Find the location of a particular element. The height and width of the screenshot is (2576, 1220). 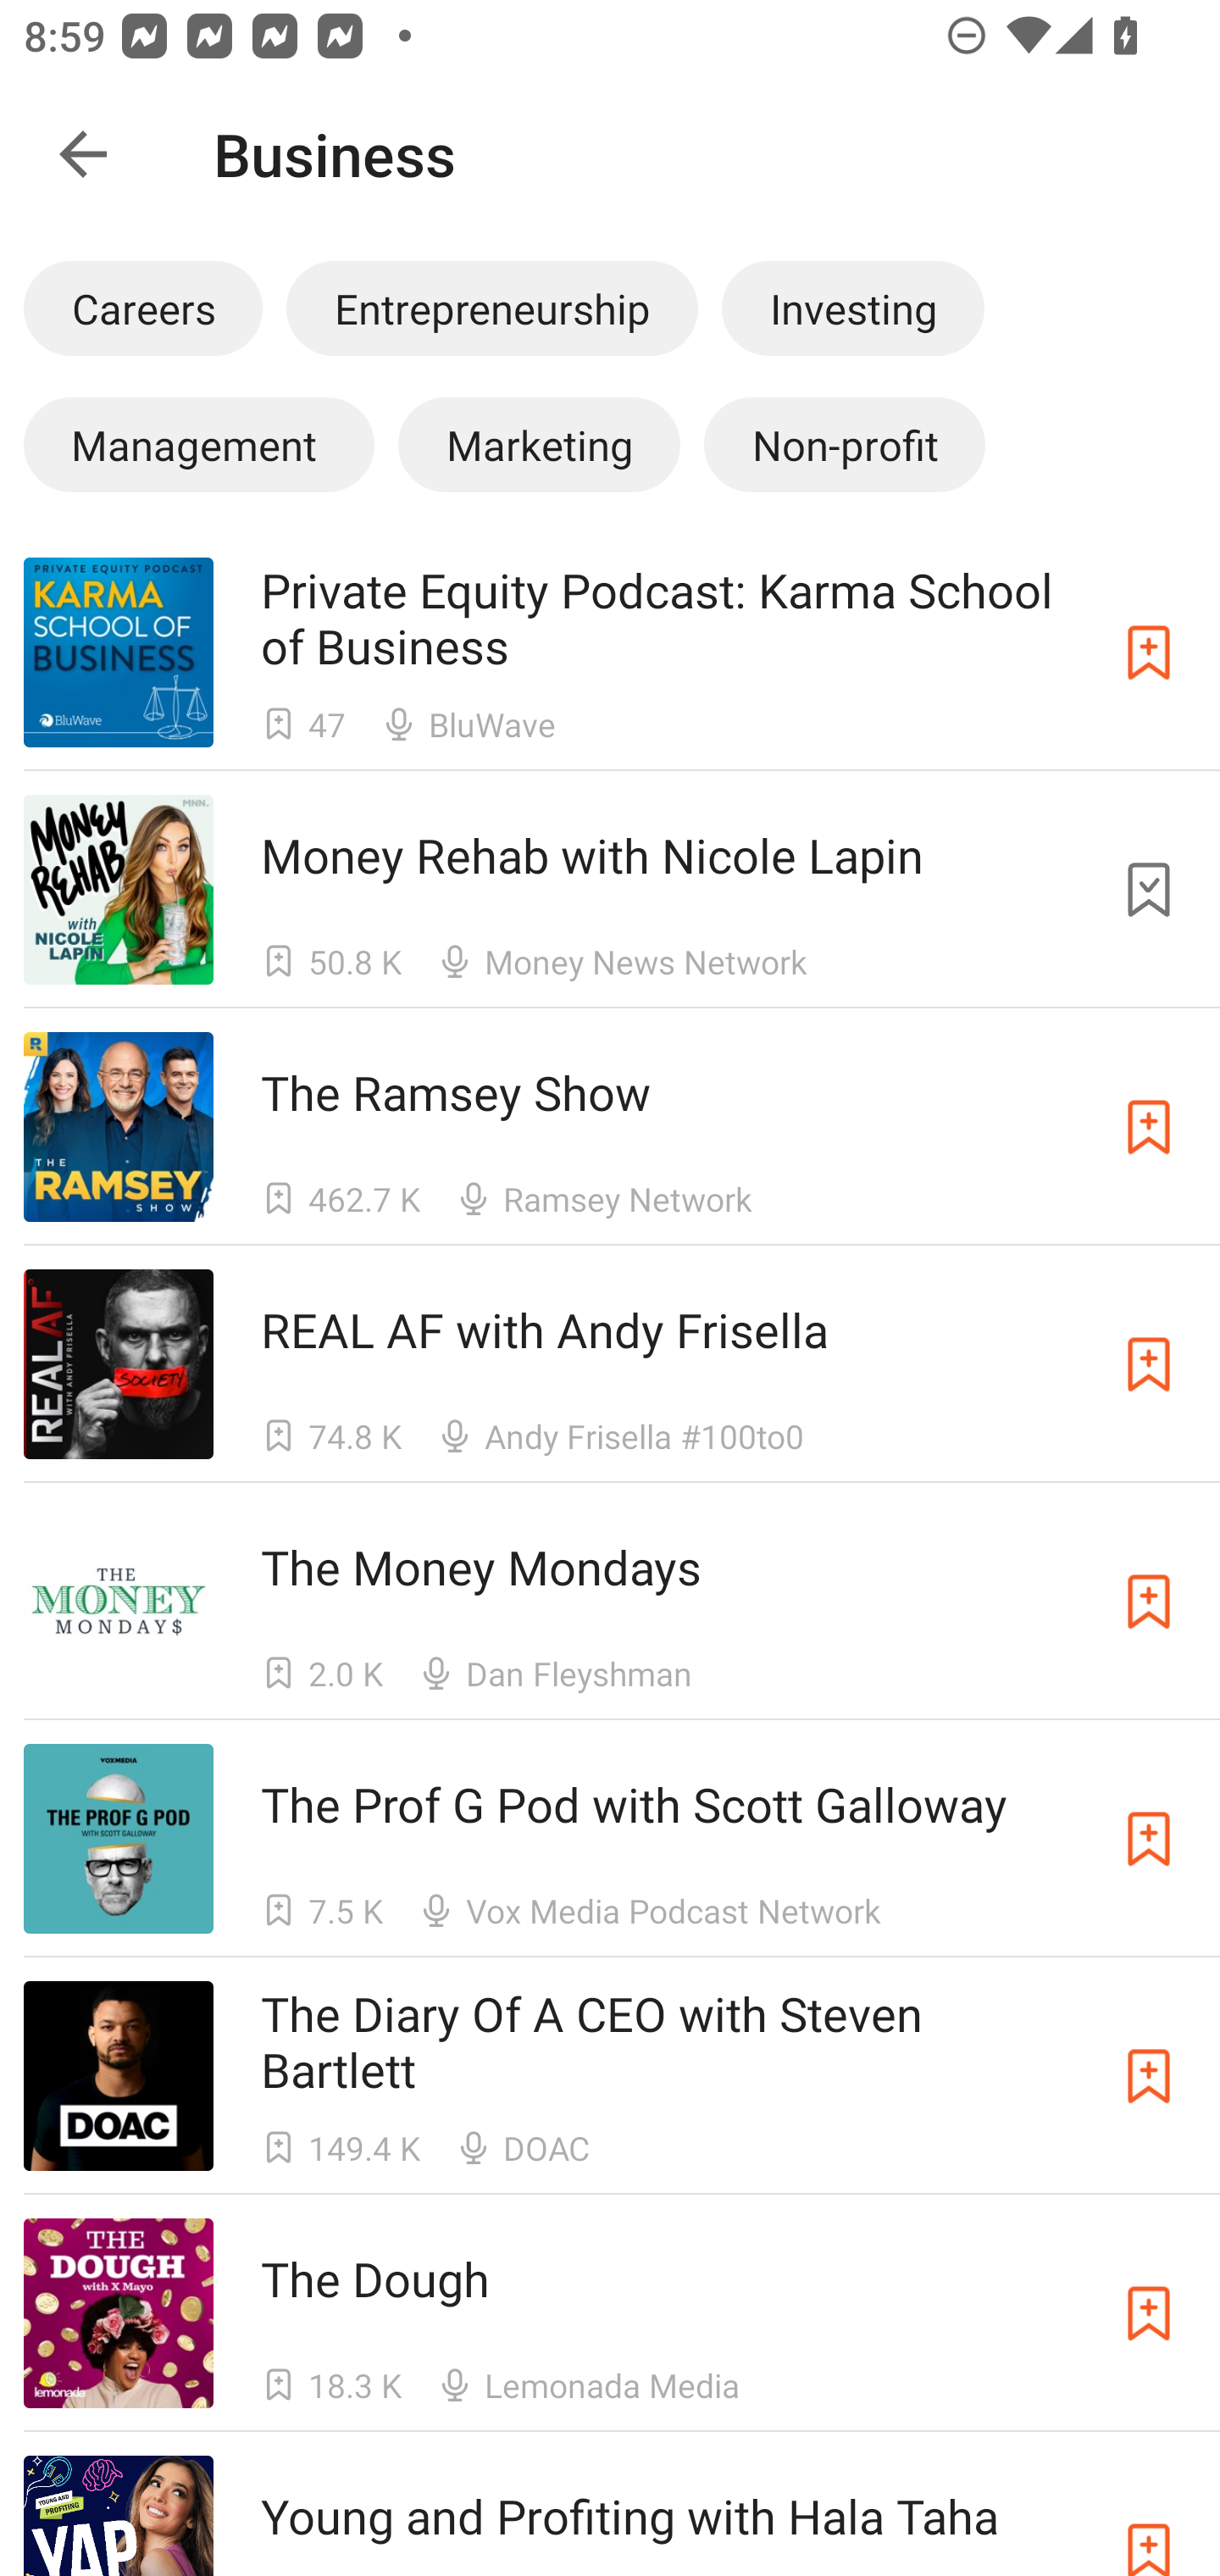

Subscribe is located at coordinates (1149, 651).